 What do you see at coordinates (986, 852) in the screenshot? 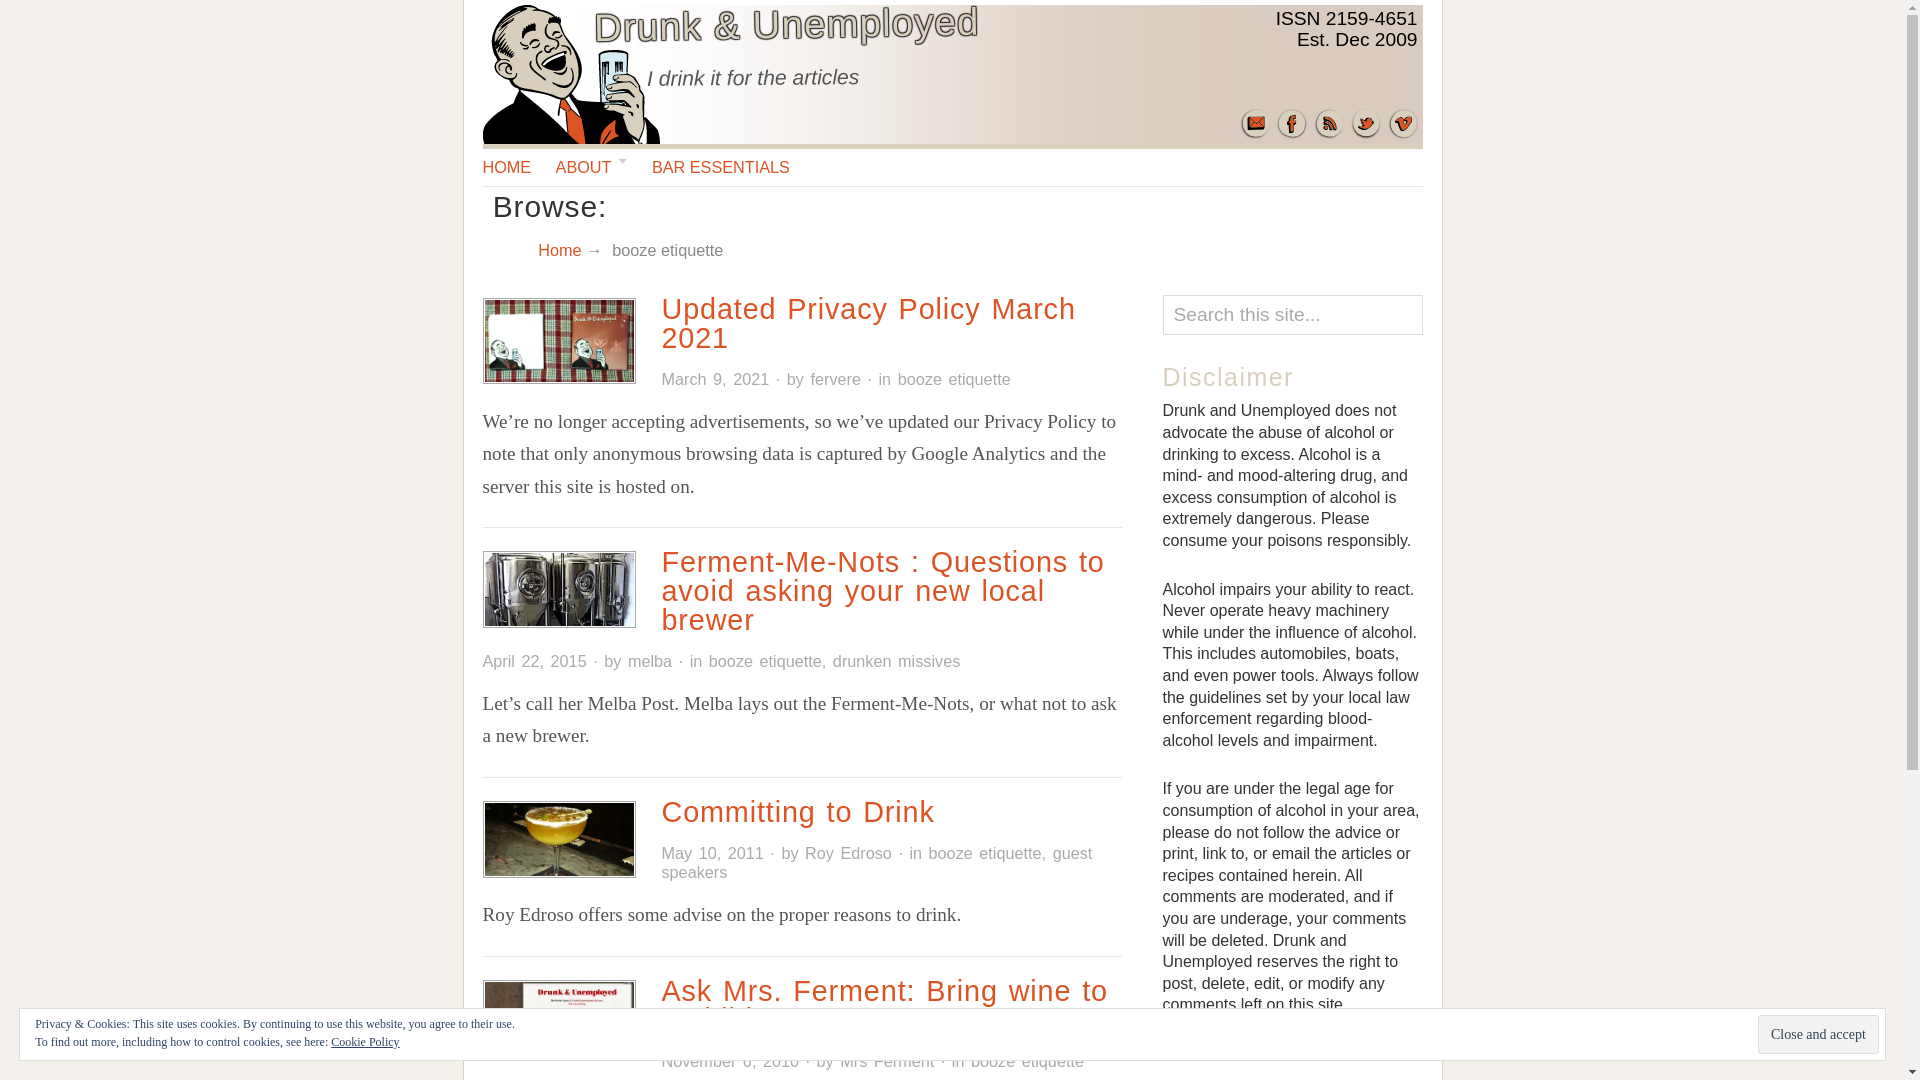
I see `booze etiquette` at bounding box center [986, 852].